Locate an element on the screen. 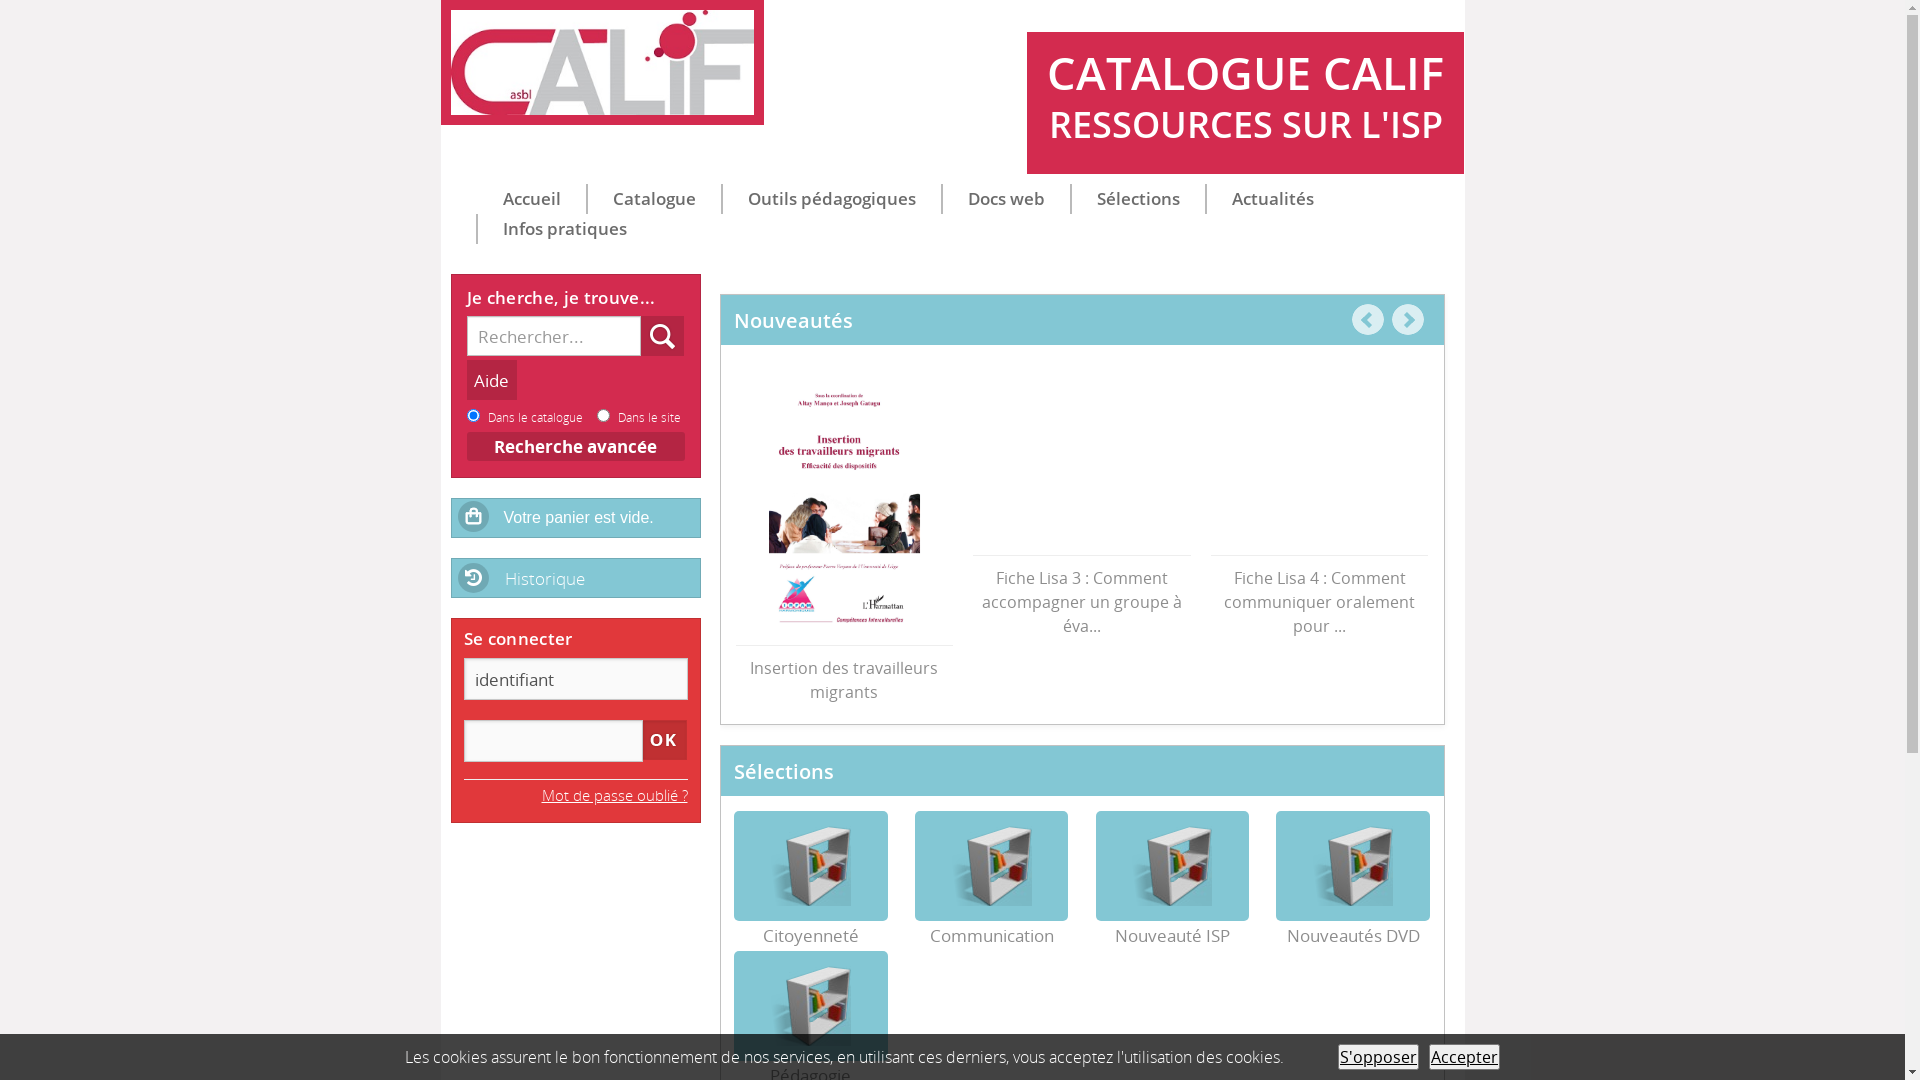 The image size is (1920, 1080). Historique is located at coordinates (576, 576).